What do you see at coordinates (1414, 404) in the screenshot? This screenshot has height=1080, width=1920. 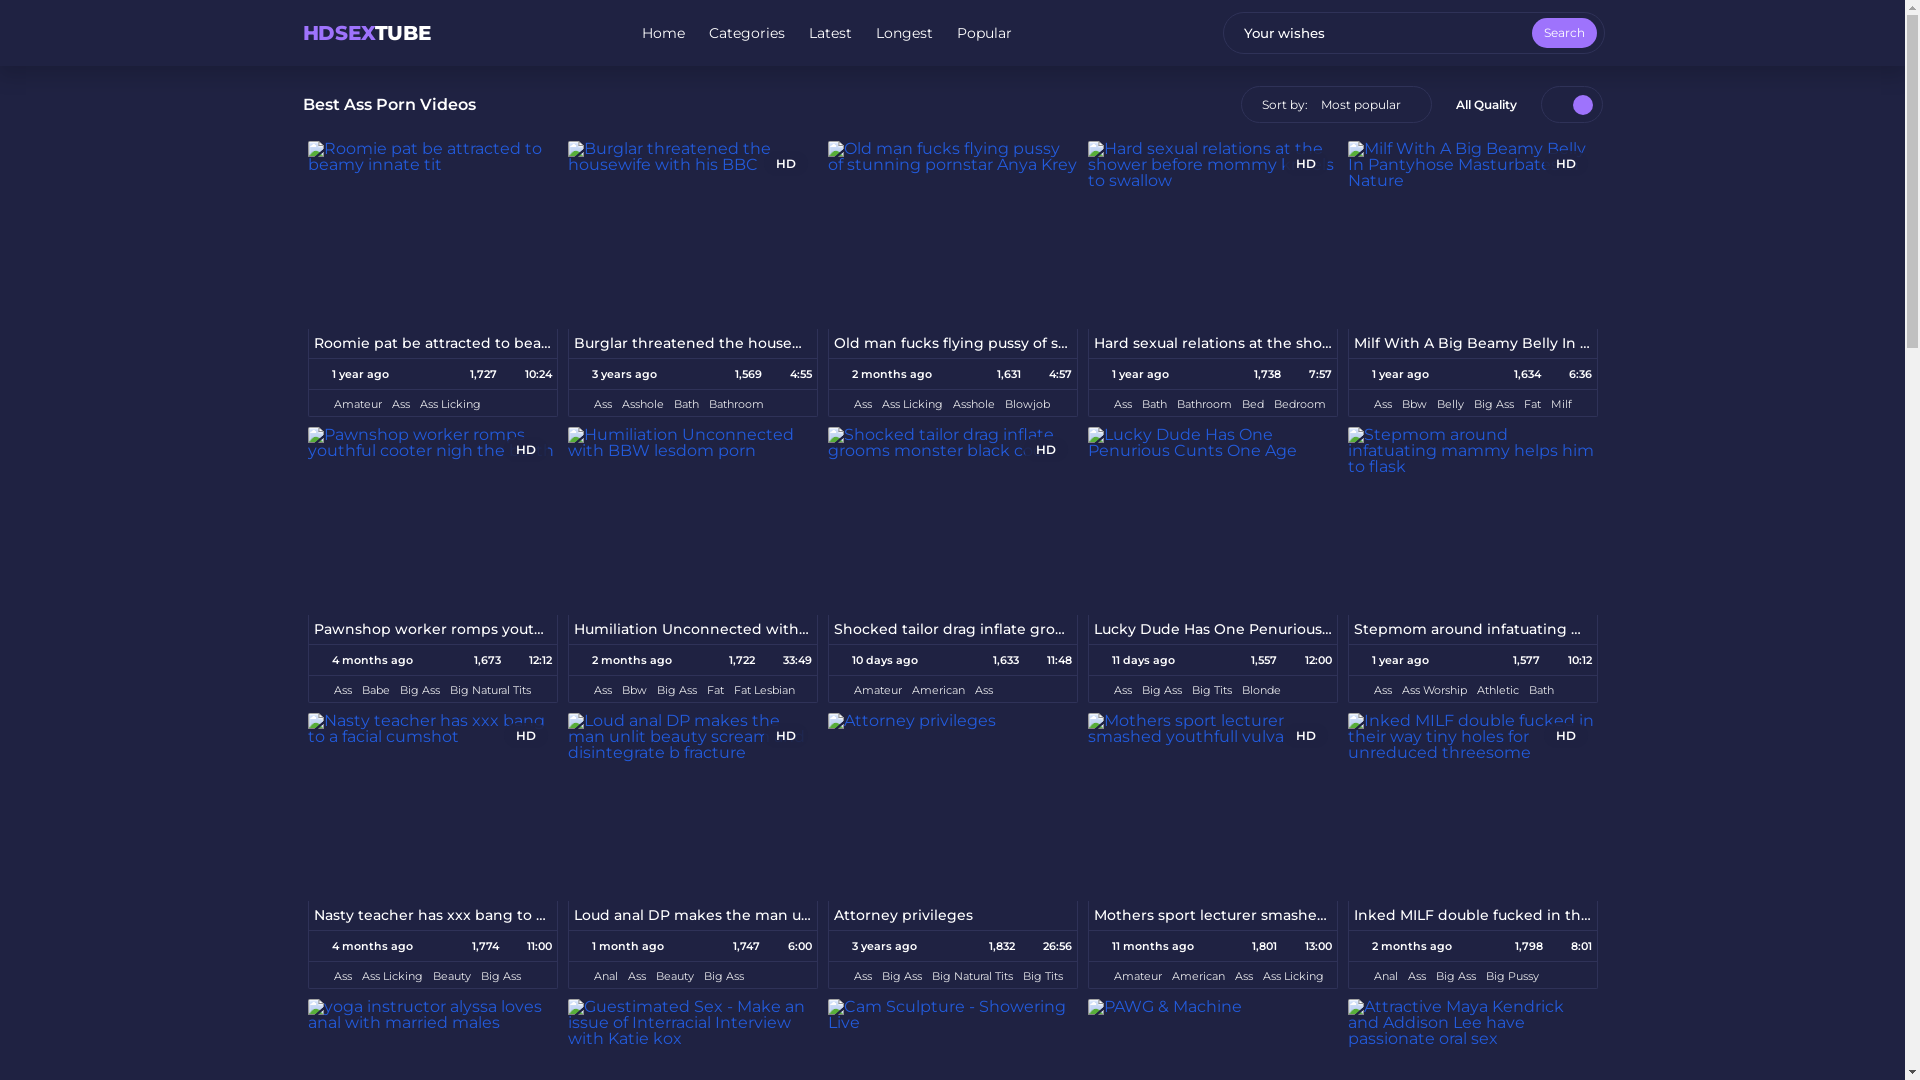 I see `Bbw` at bounding box center [1414, 404].